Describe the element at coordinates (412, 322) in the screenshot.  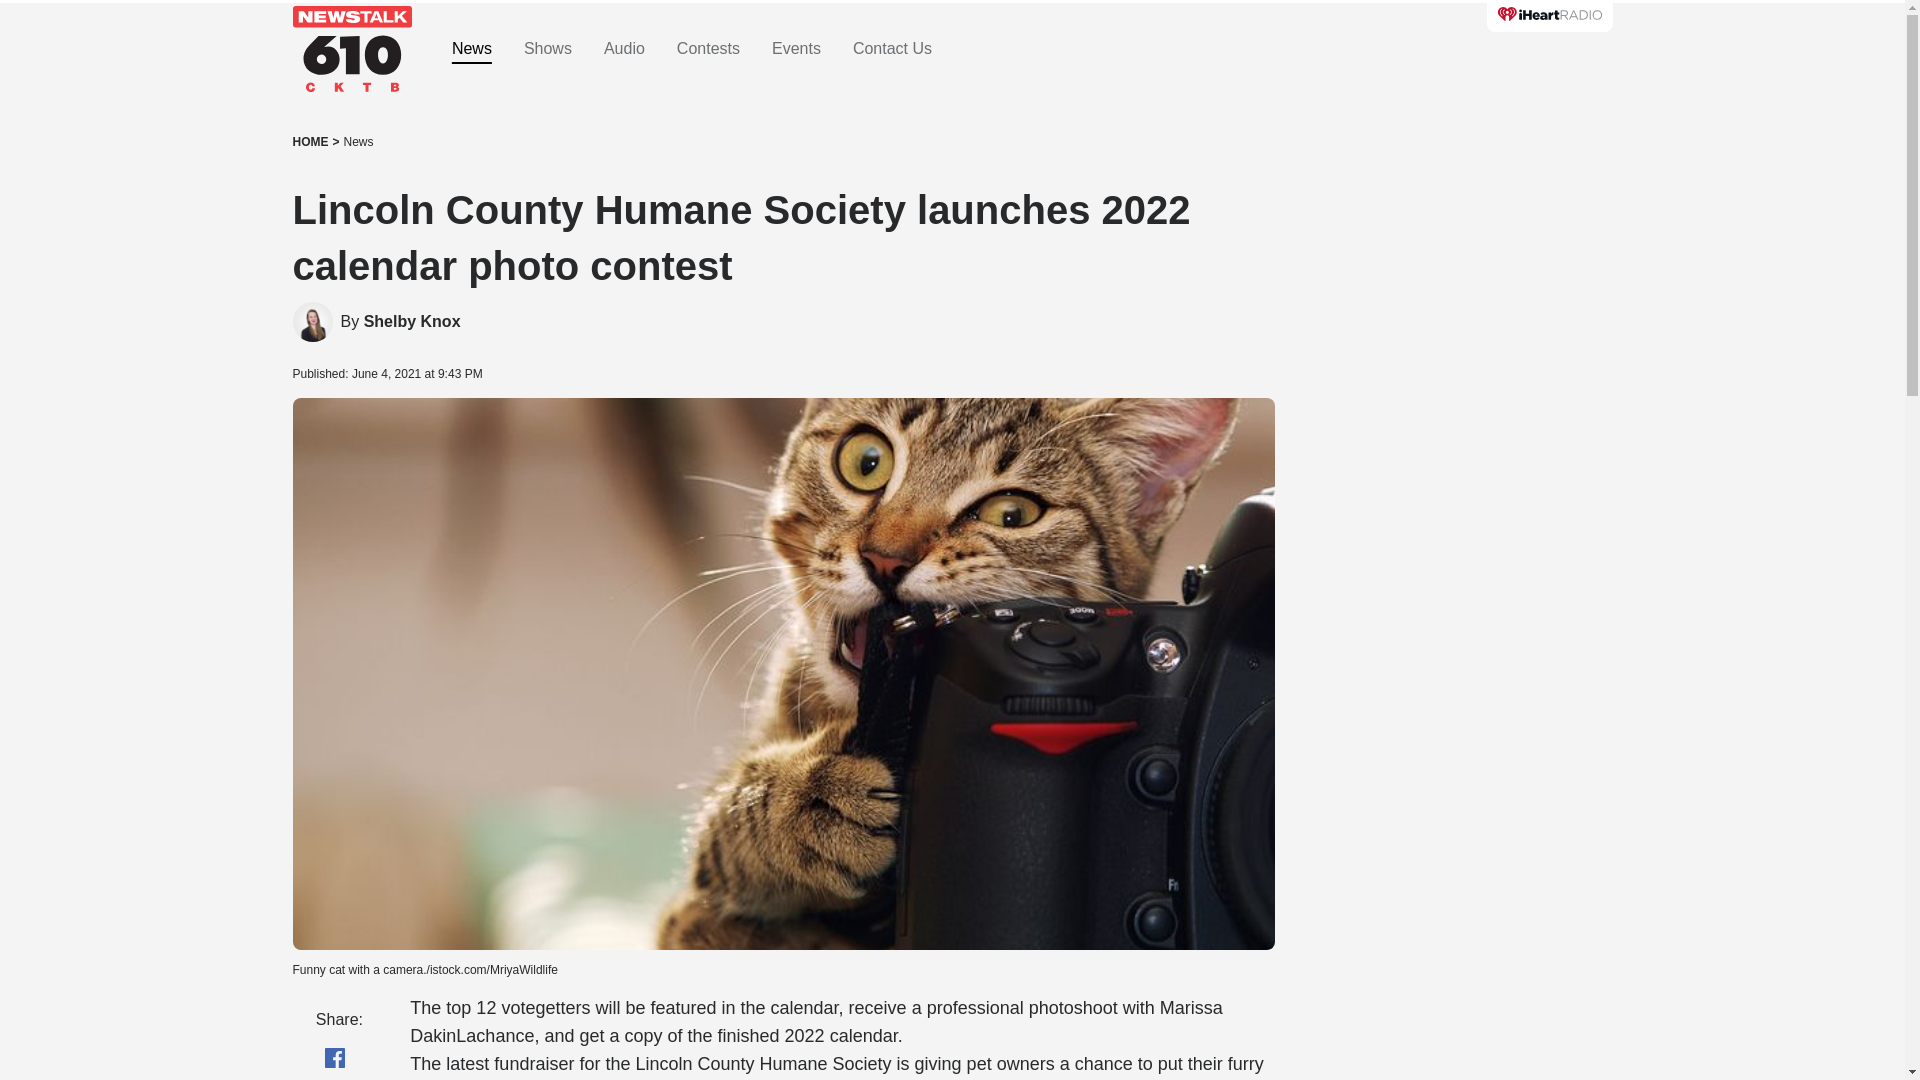
I see `Shelby Knox` at that location.